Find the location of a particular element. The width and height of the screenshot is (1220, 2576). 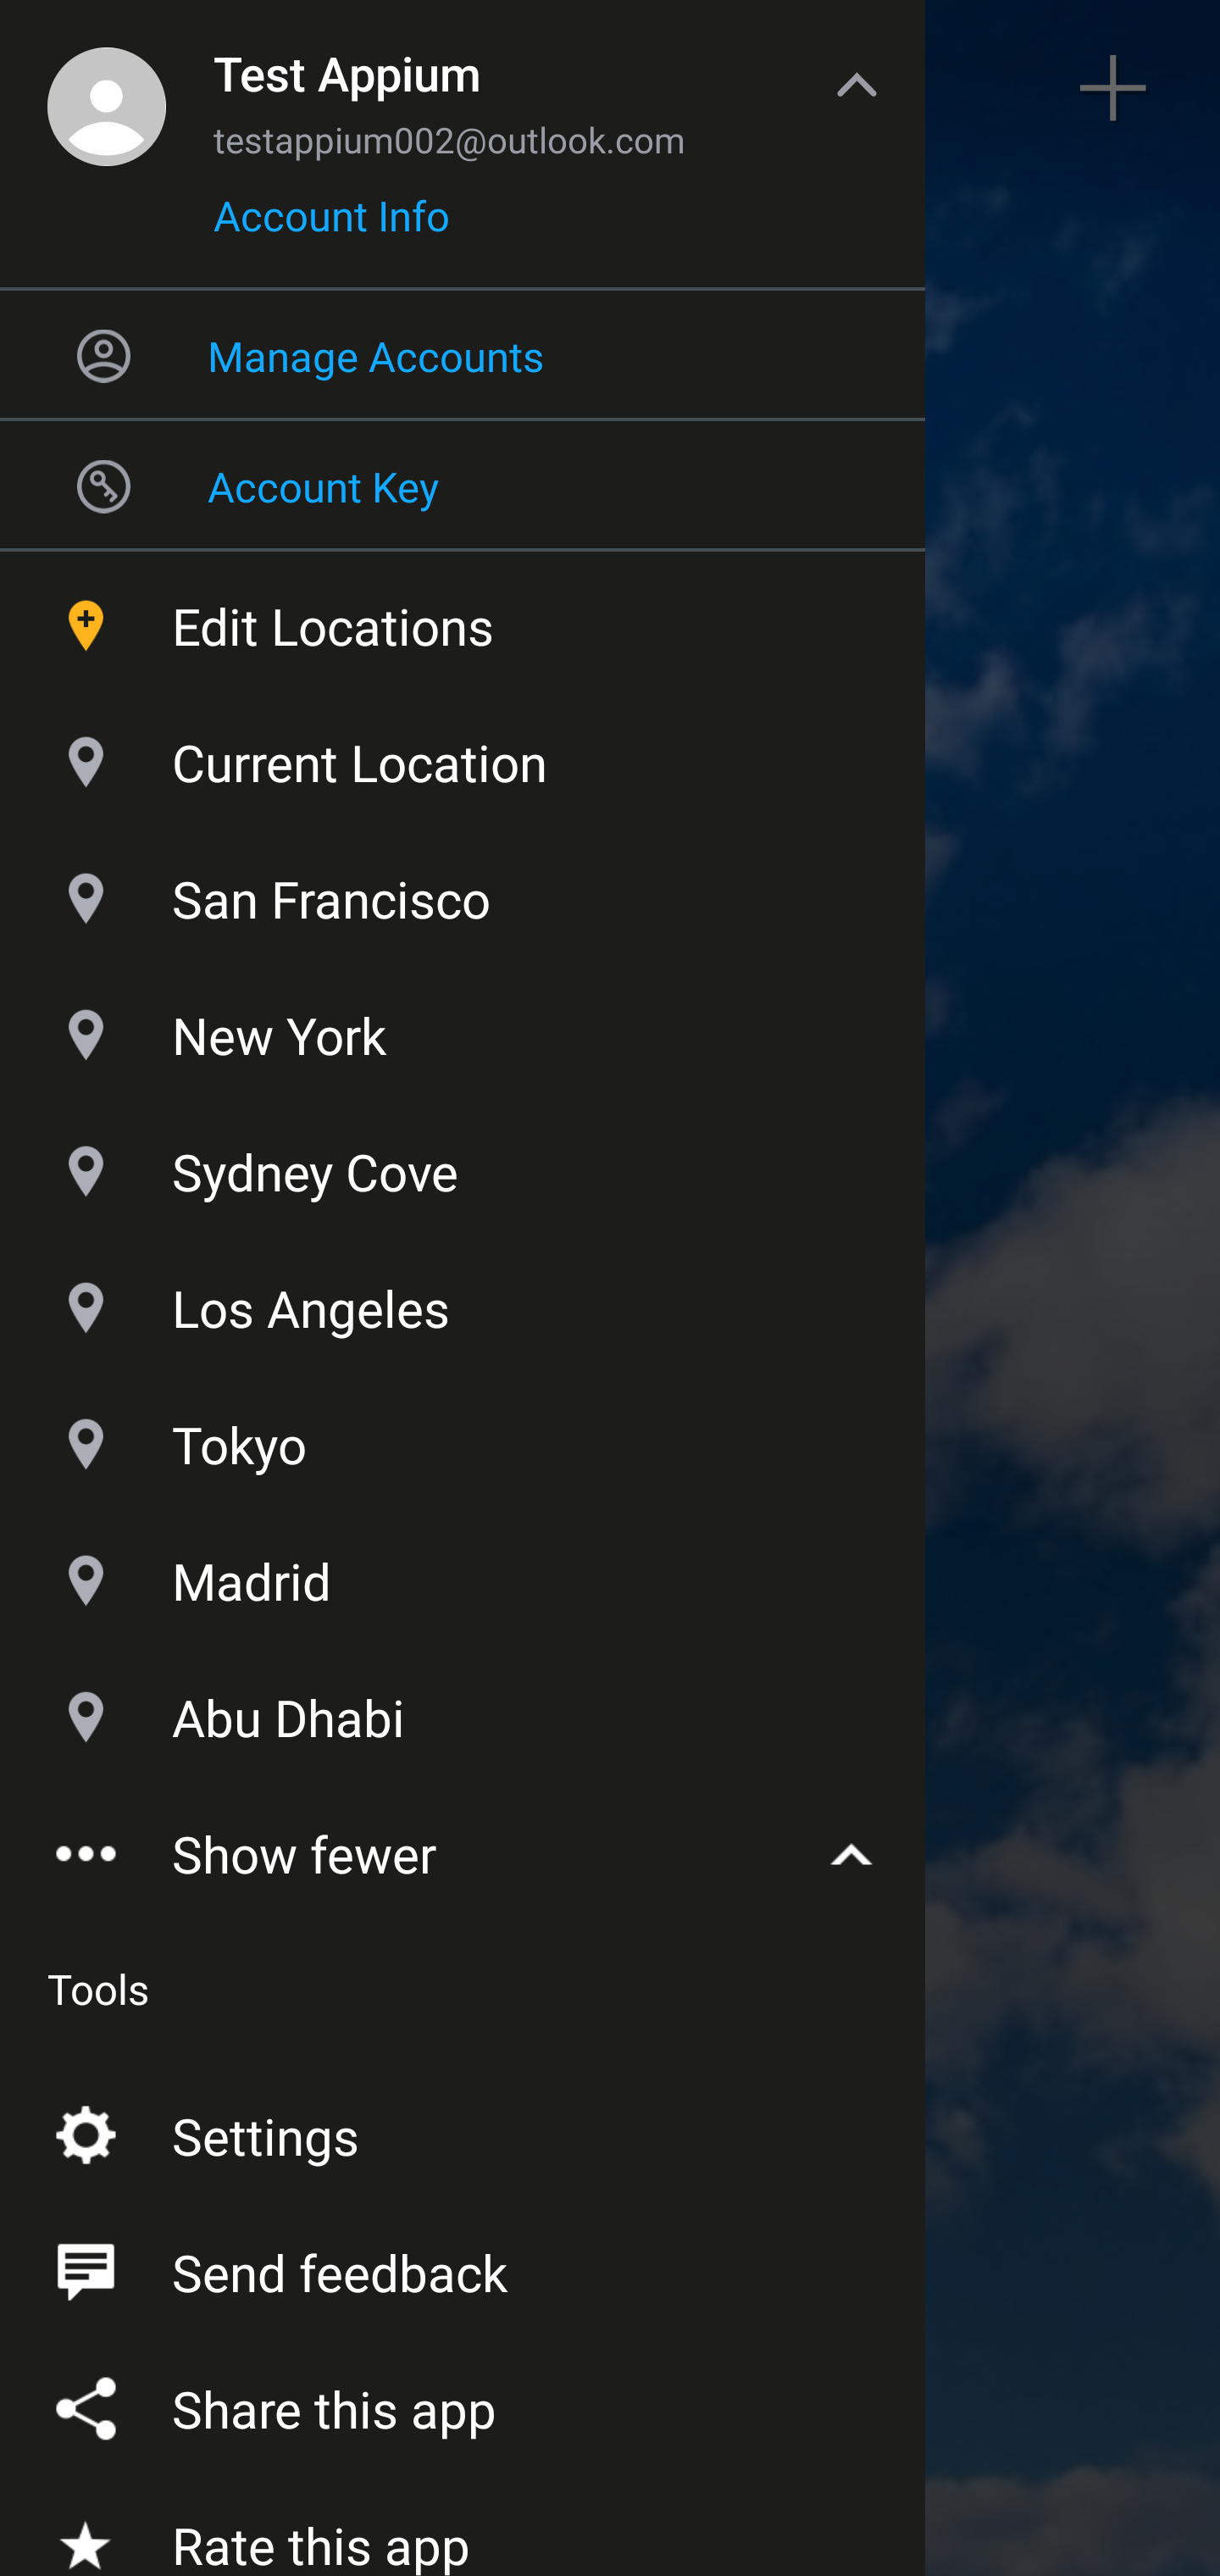

Sidebar is located at coordinates (105, 88).